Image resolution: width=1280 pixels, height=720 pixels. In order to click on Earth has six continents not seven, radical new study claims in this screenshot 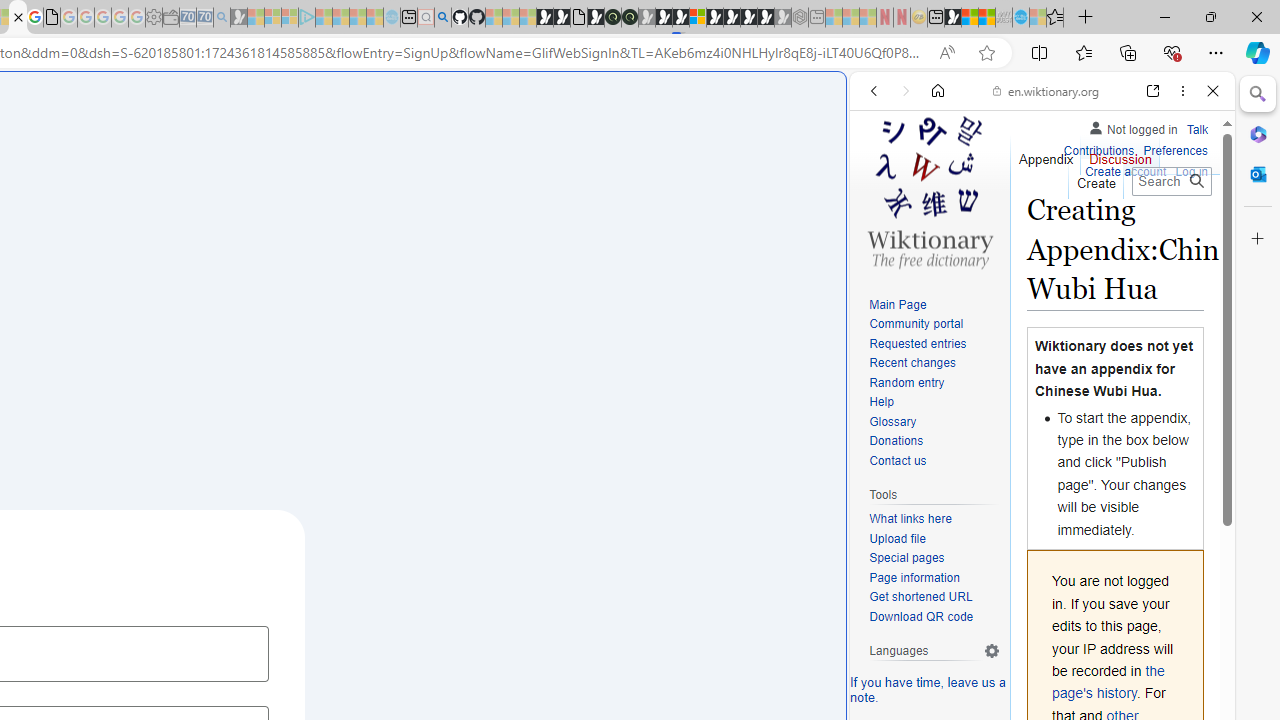, I will do `click(986, 18)`.